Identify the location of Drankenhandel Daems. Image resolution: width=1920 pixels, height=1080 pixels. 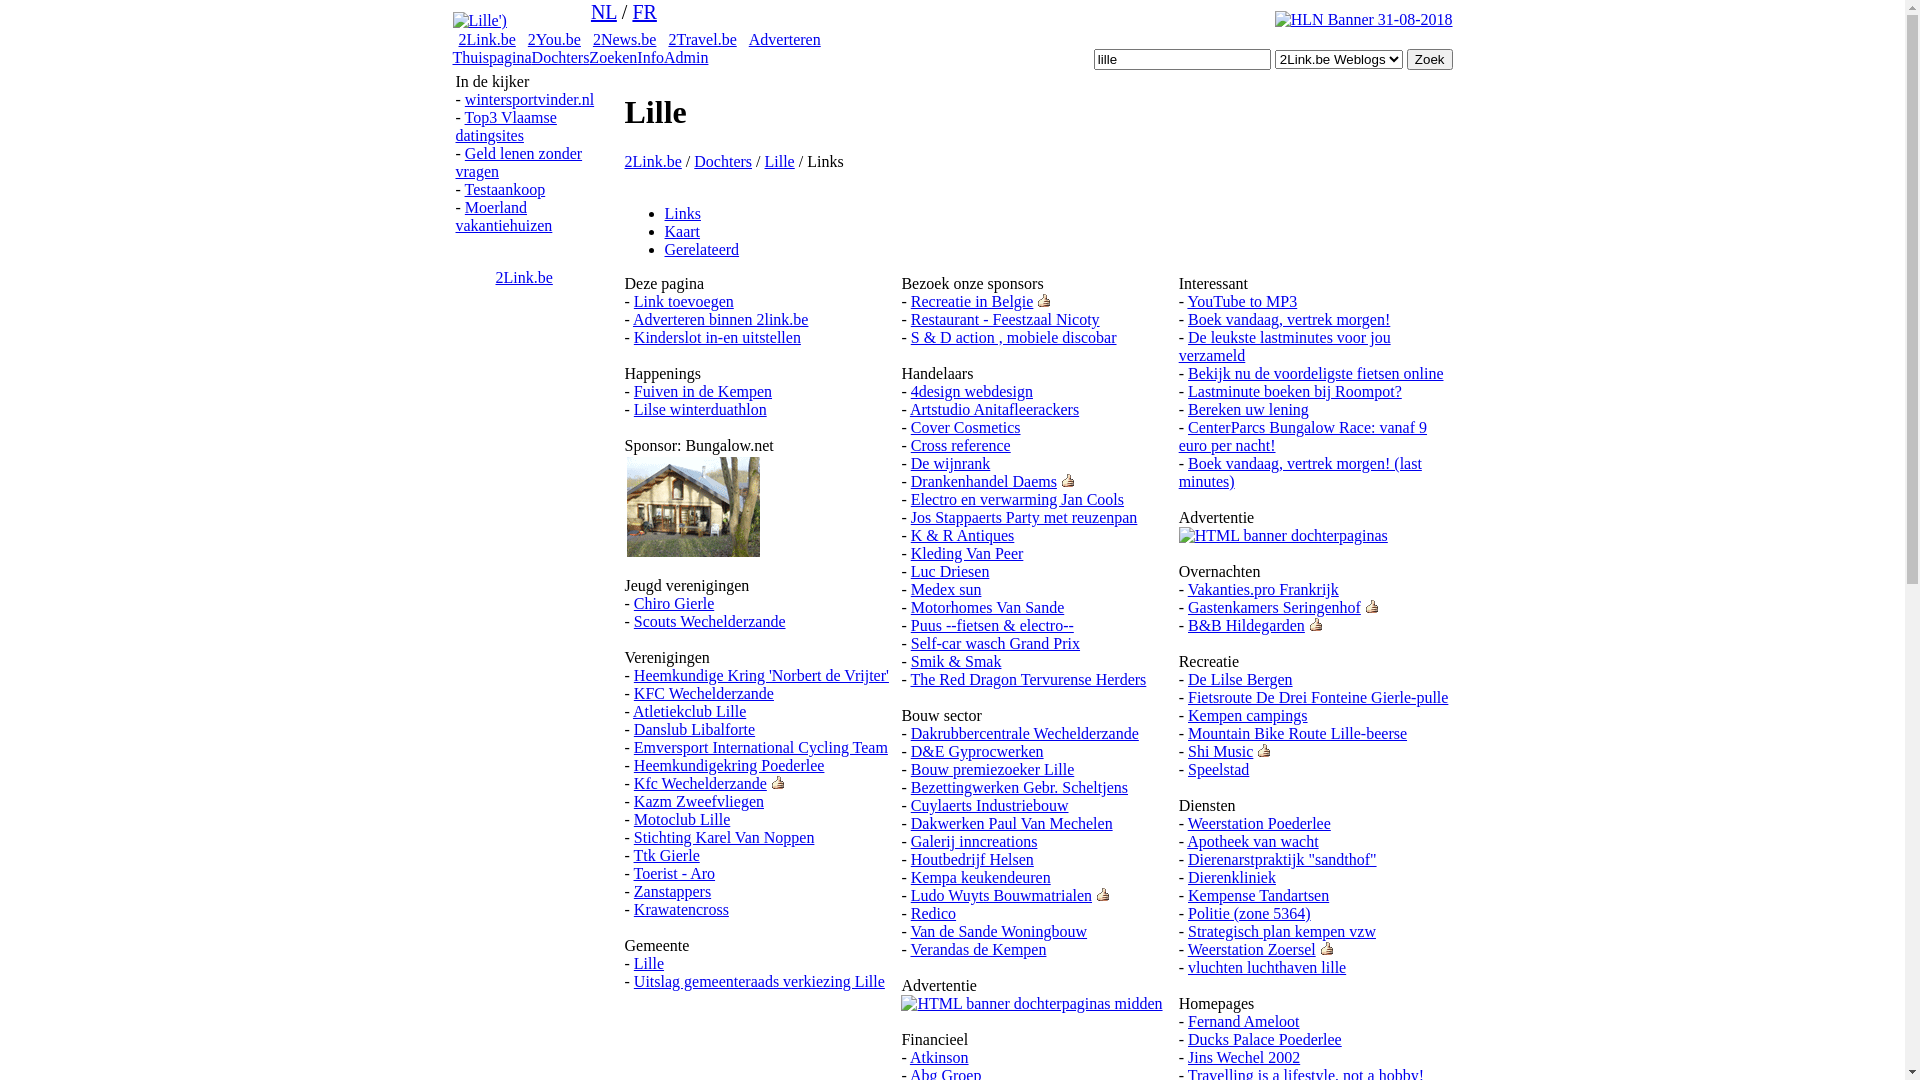
(984, 482).